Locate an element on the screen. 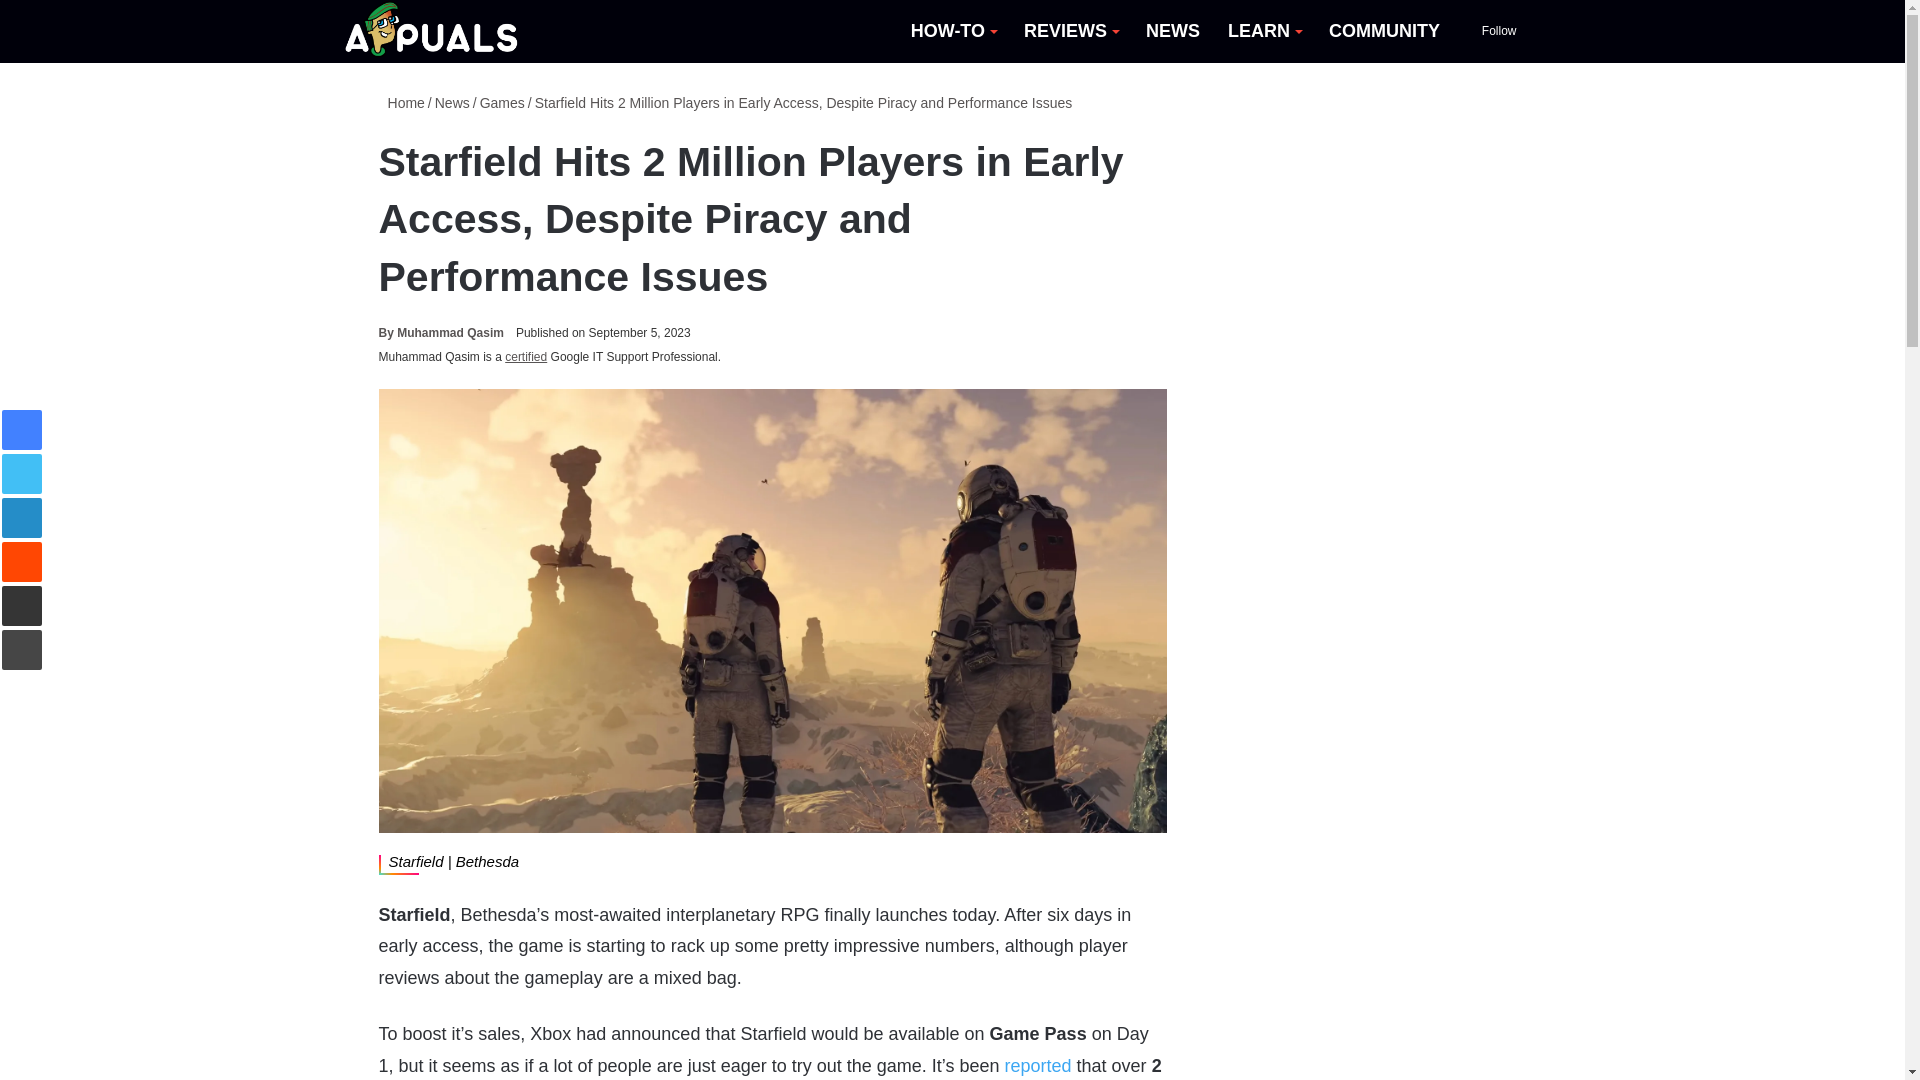  Reddit is located at coordinates (22, 562).